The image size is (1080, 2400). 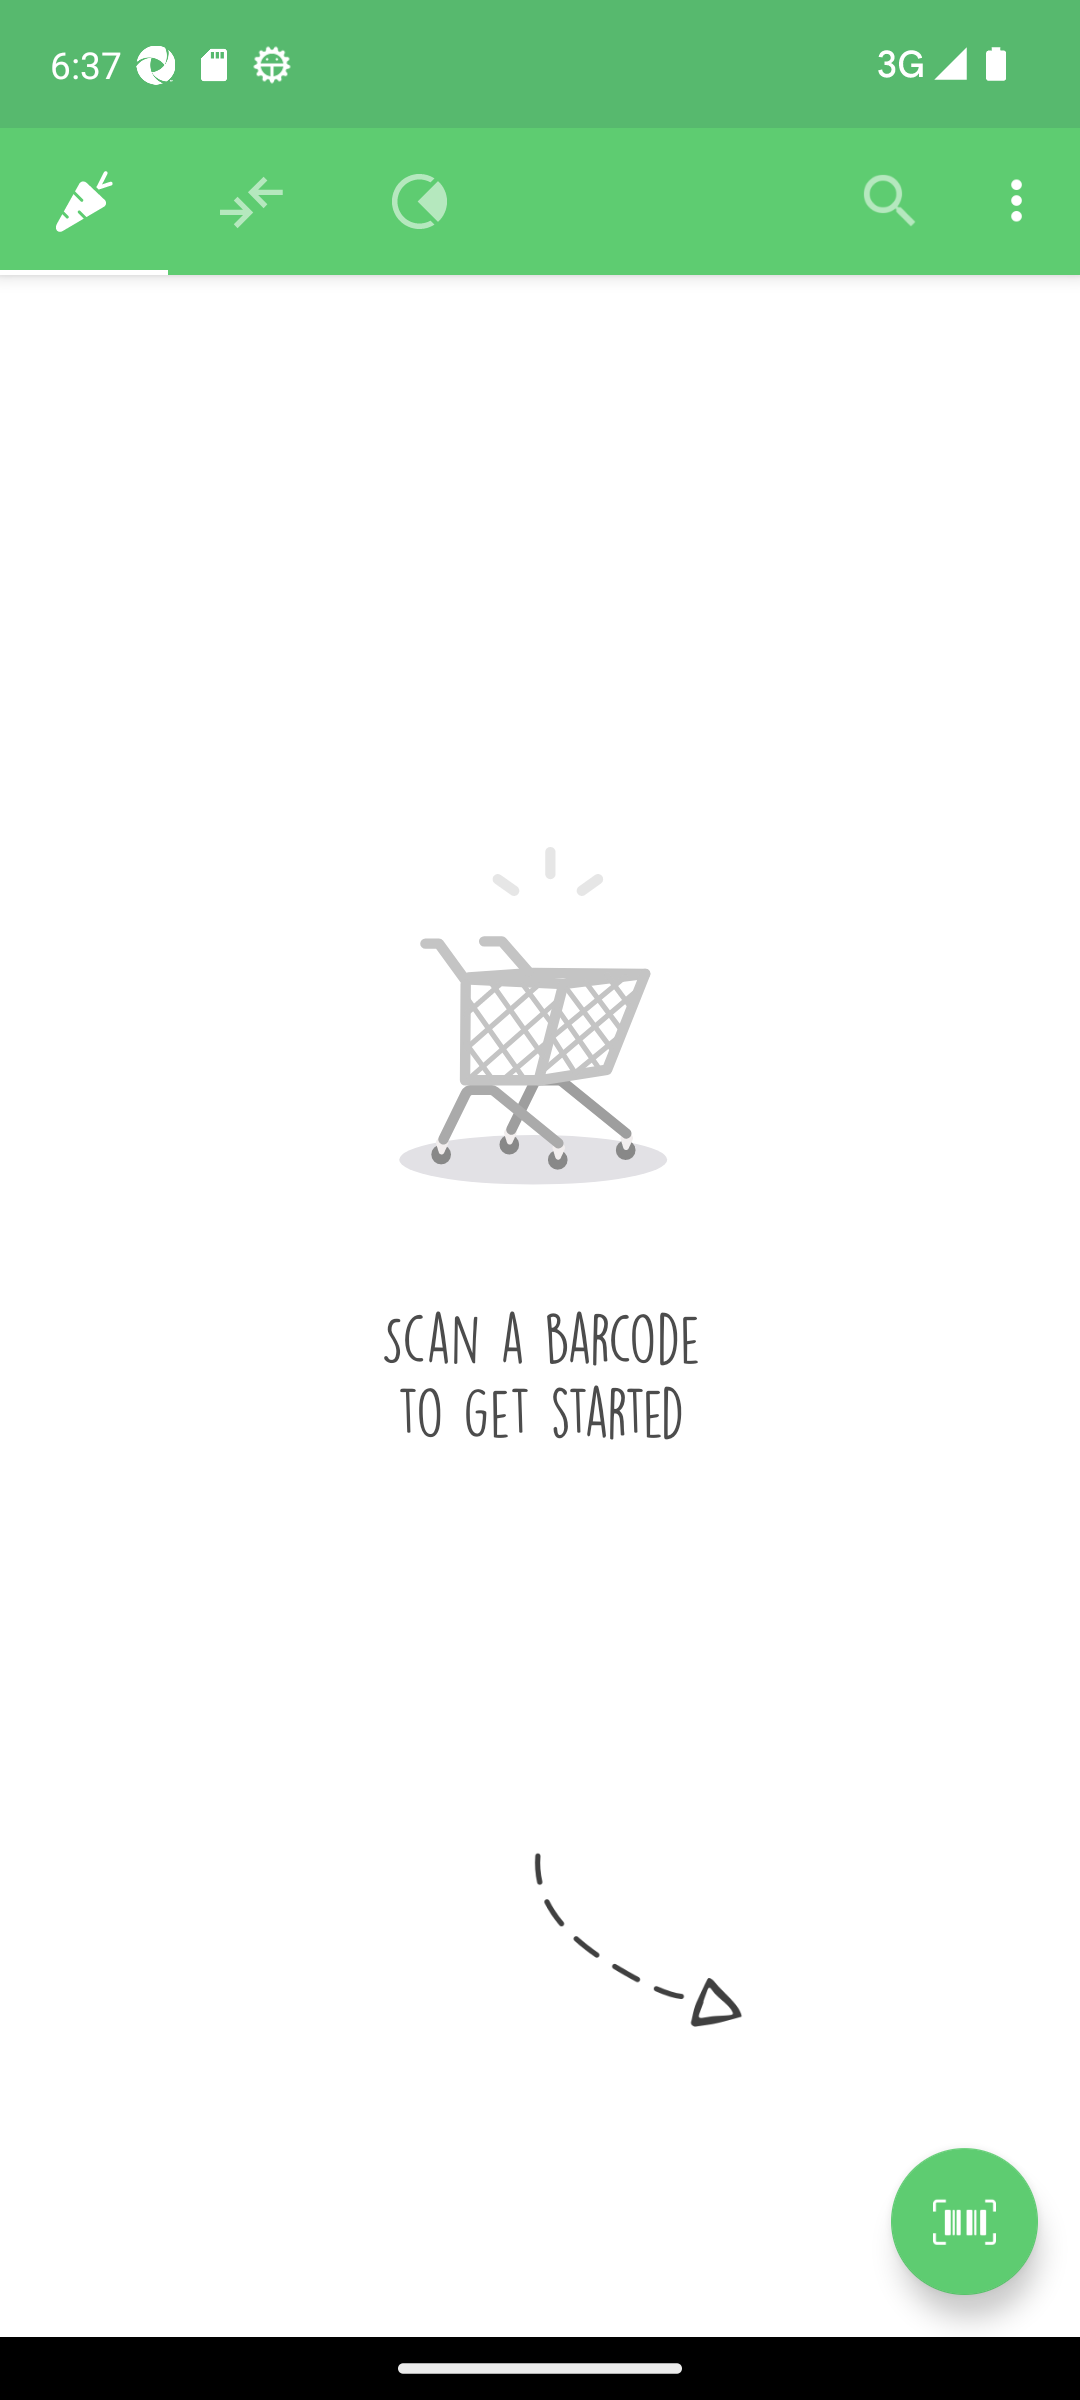 What do you see at coordinates (890, 202) in the screenshot?
I see `Filter` at bounding box center [890, 202].